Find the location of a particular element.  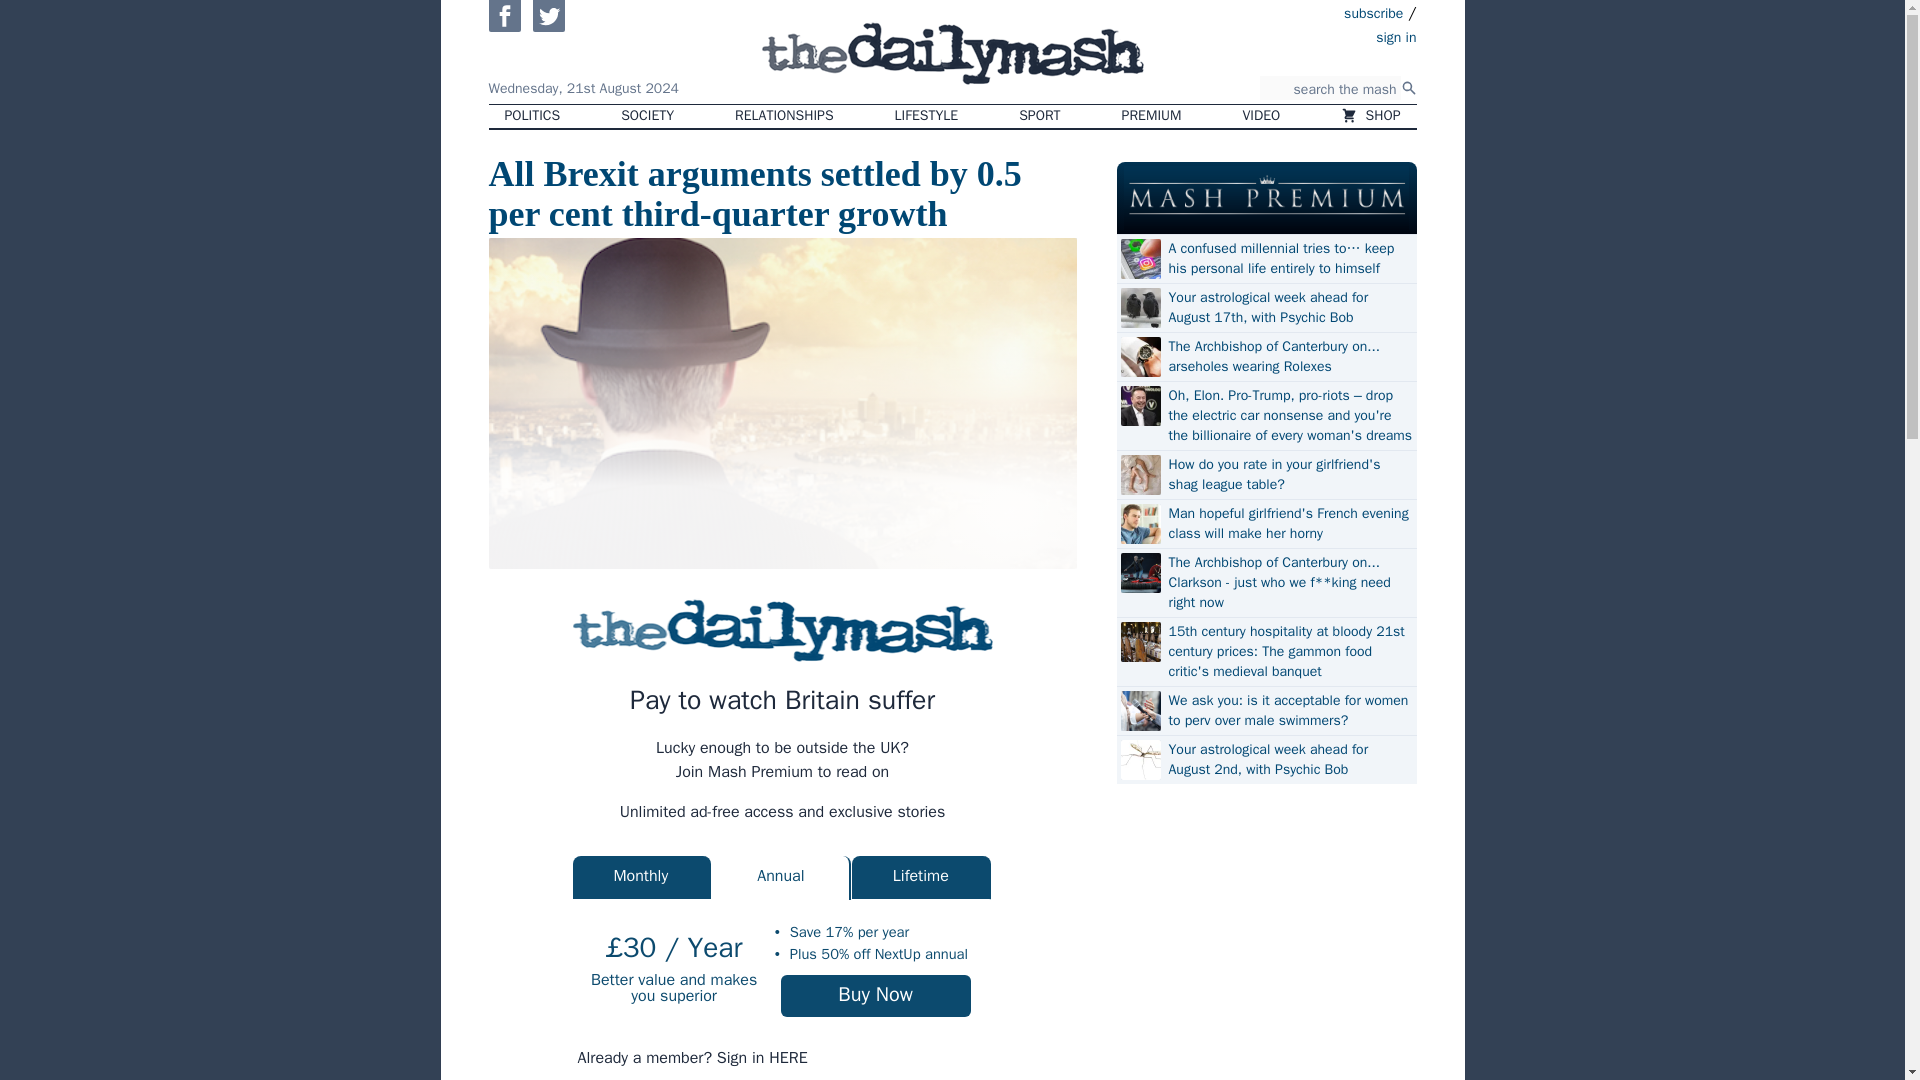

LIFESTYLE is located at coordinates (927, 116).